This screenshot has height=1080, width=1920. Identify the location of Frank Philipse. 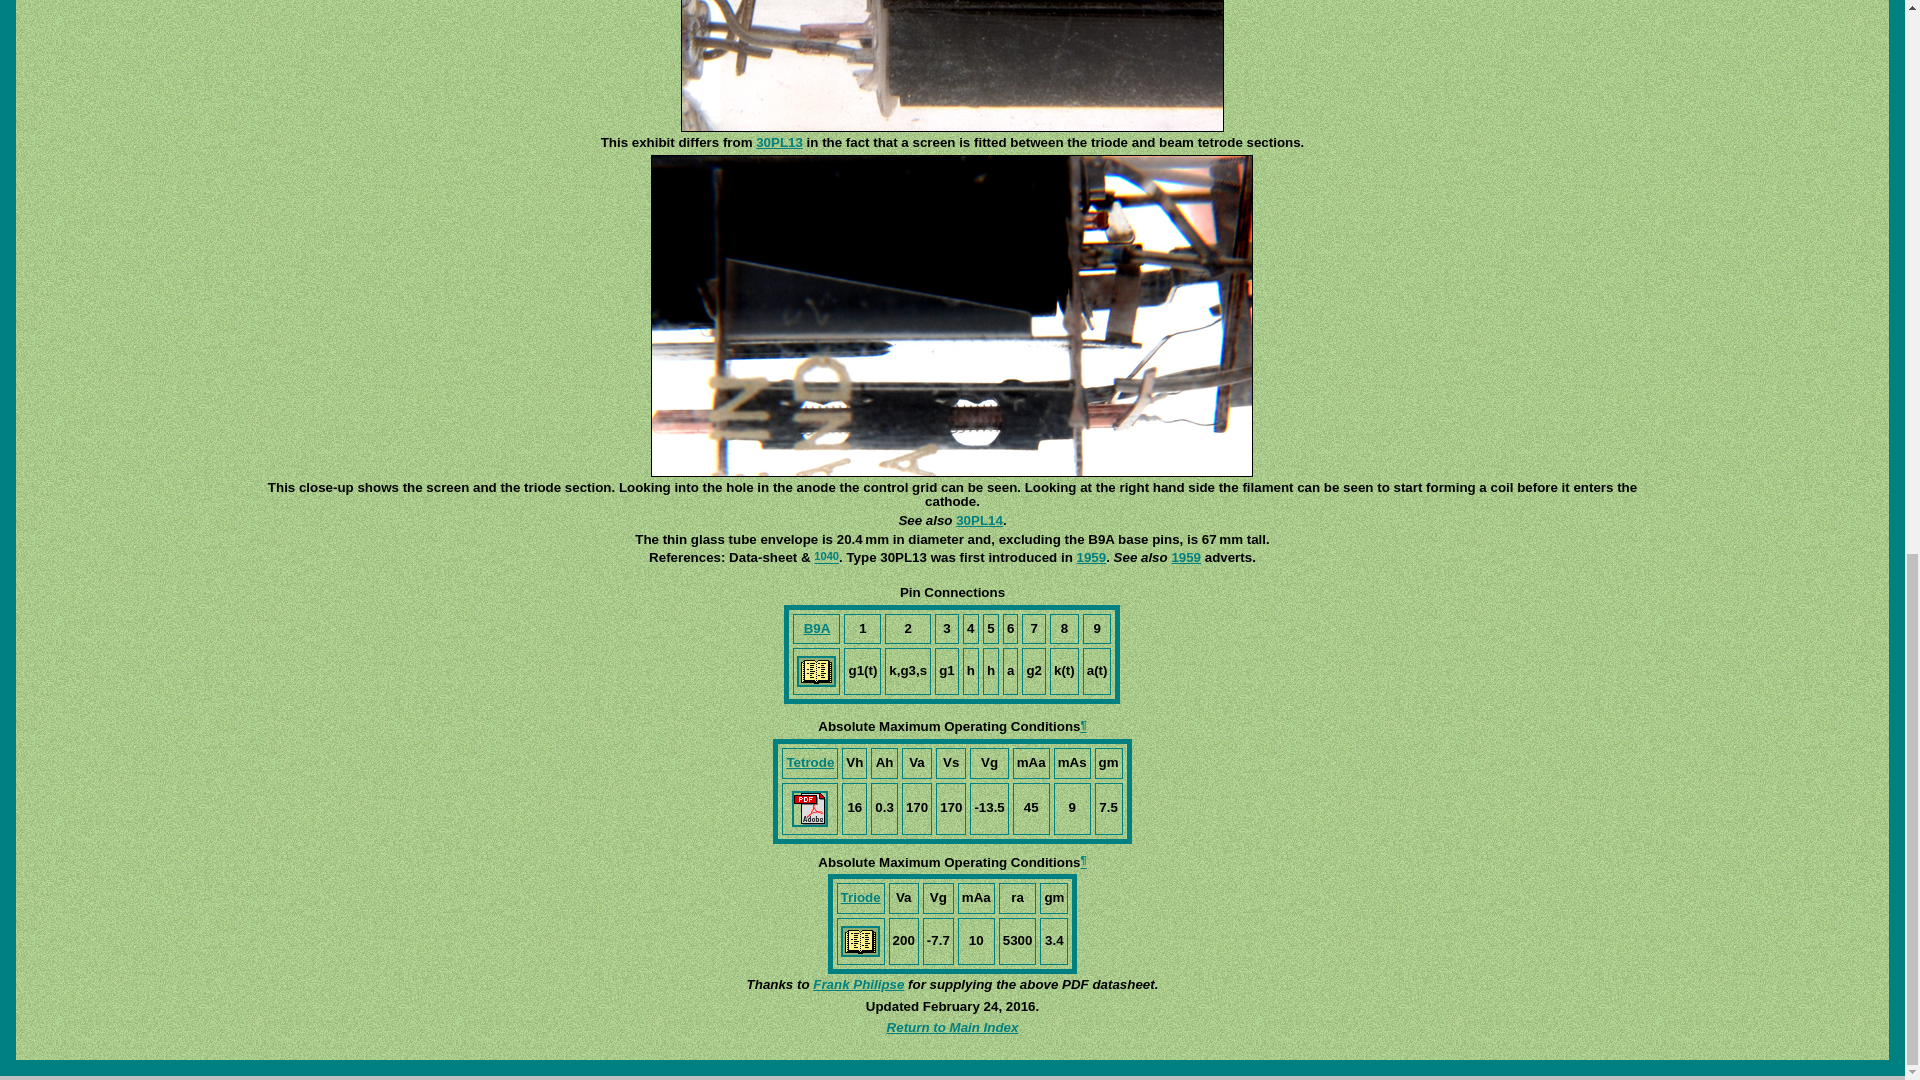
(858, 984).